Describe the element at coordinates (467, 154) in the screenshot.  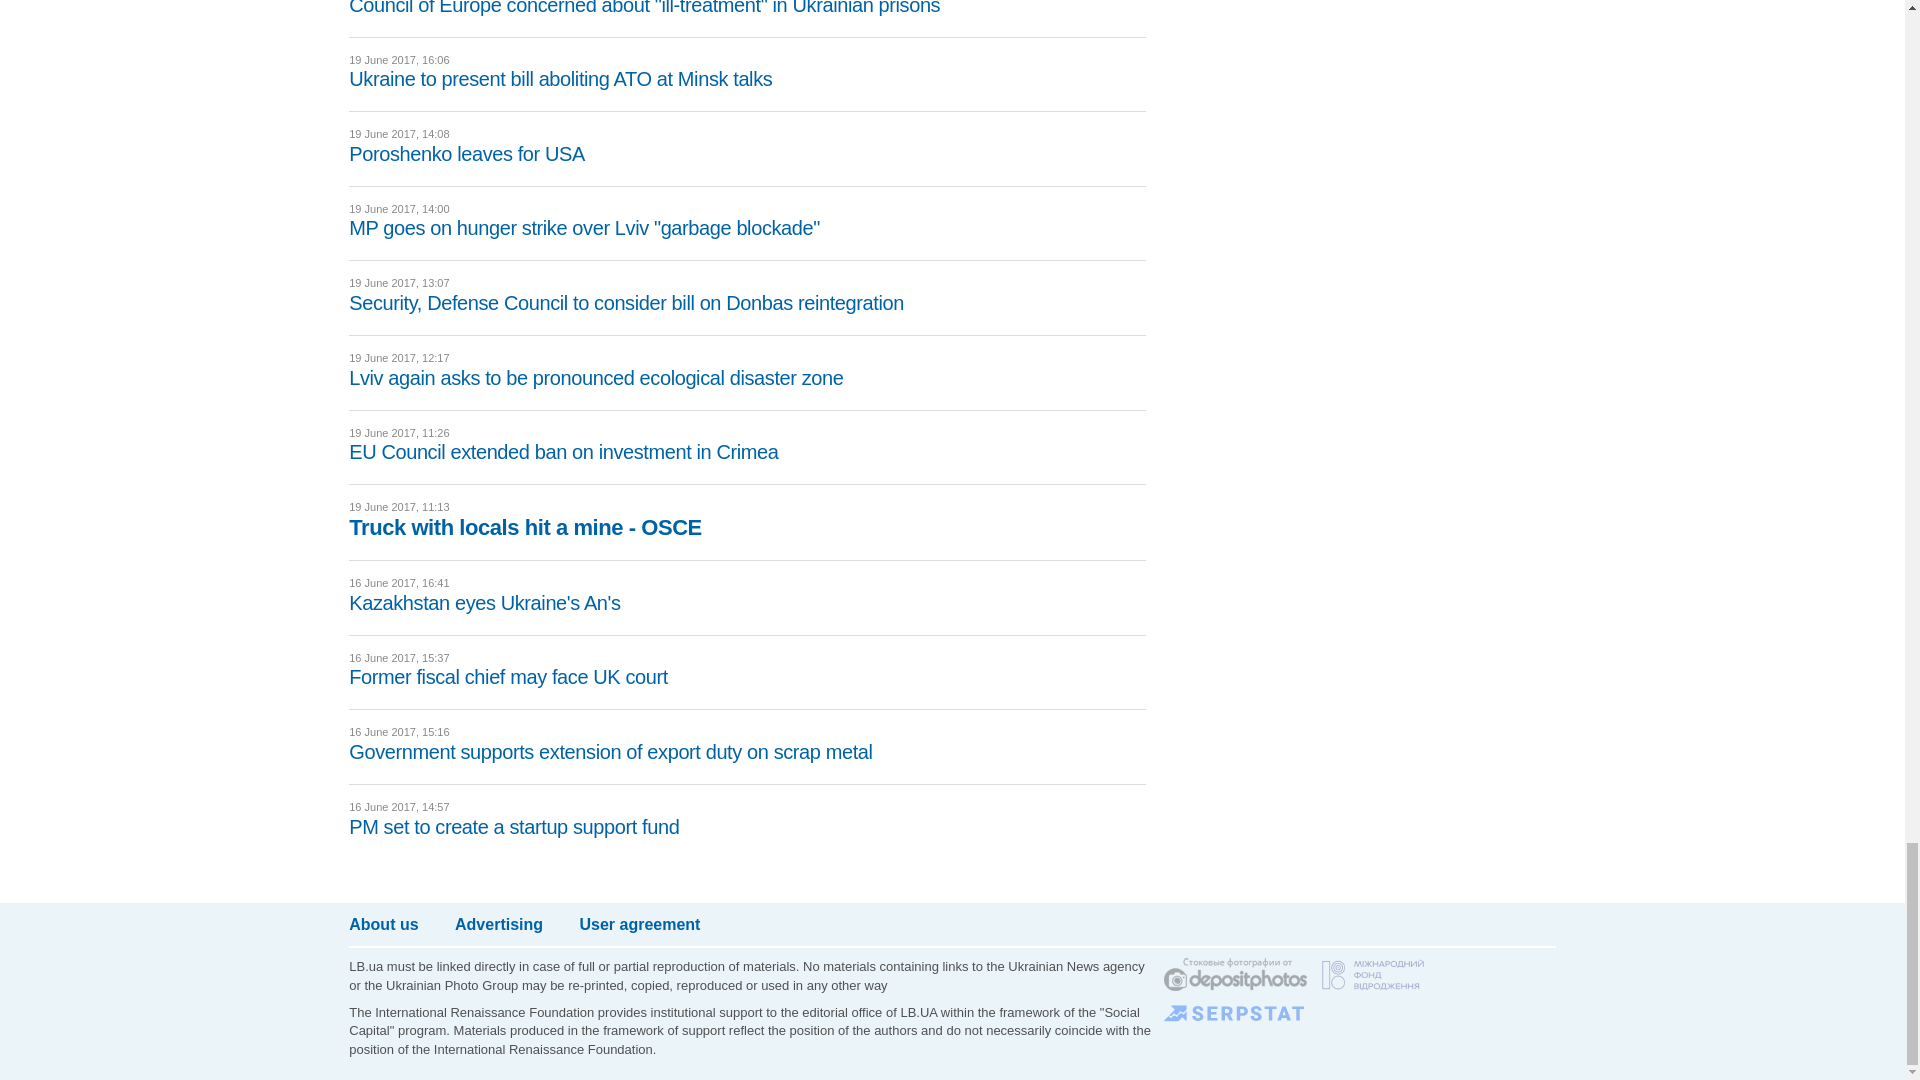
I see `Poroshenko leaves for USA` at that location.